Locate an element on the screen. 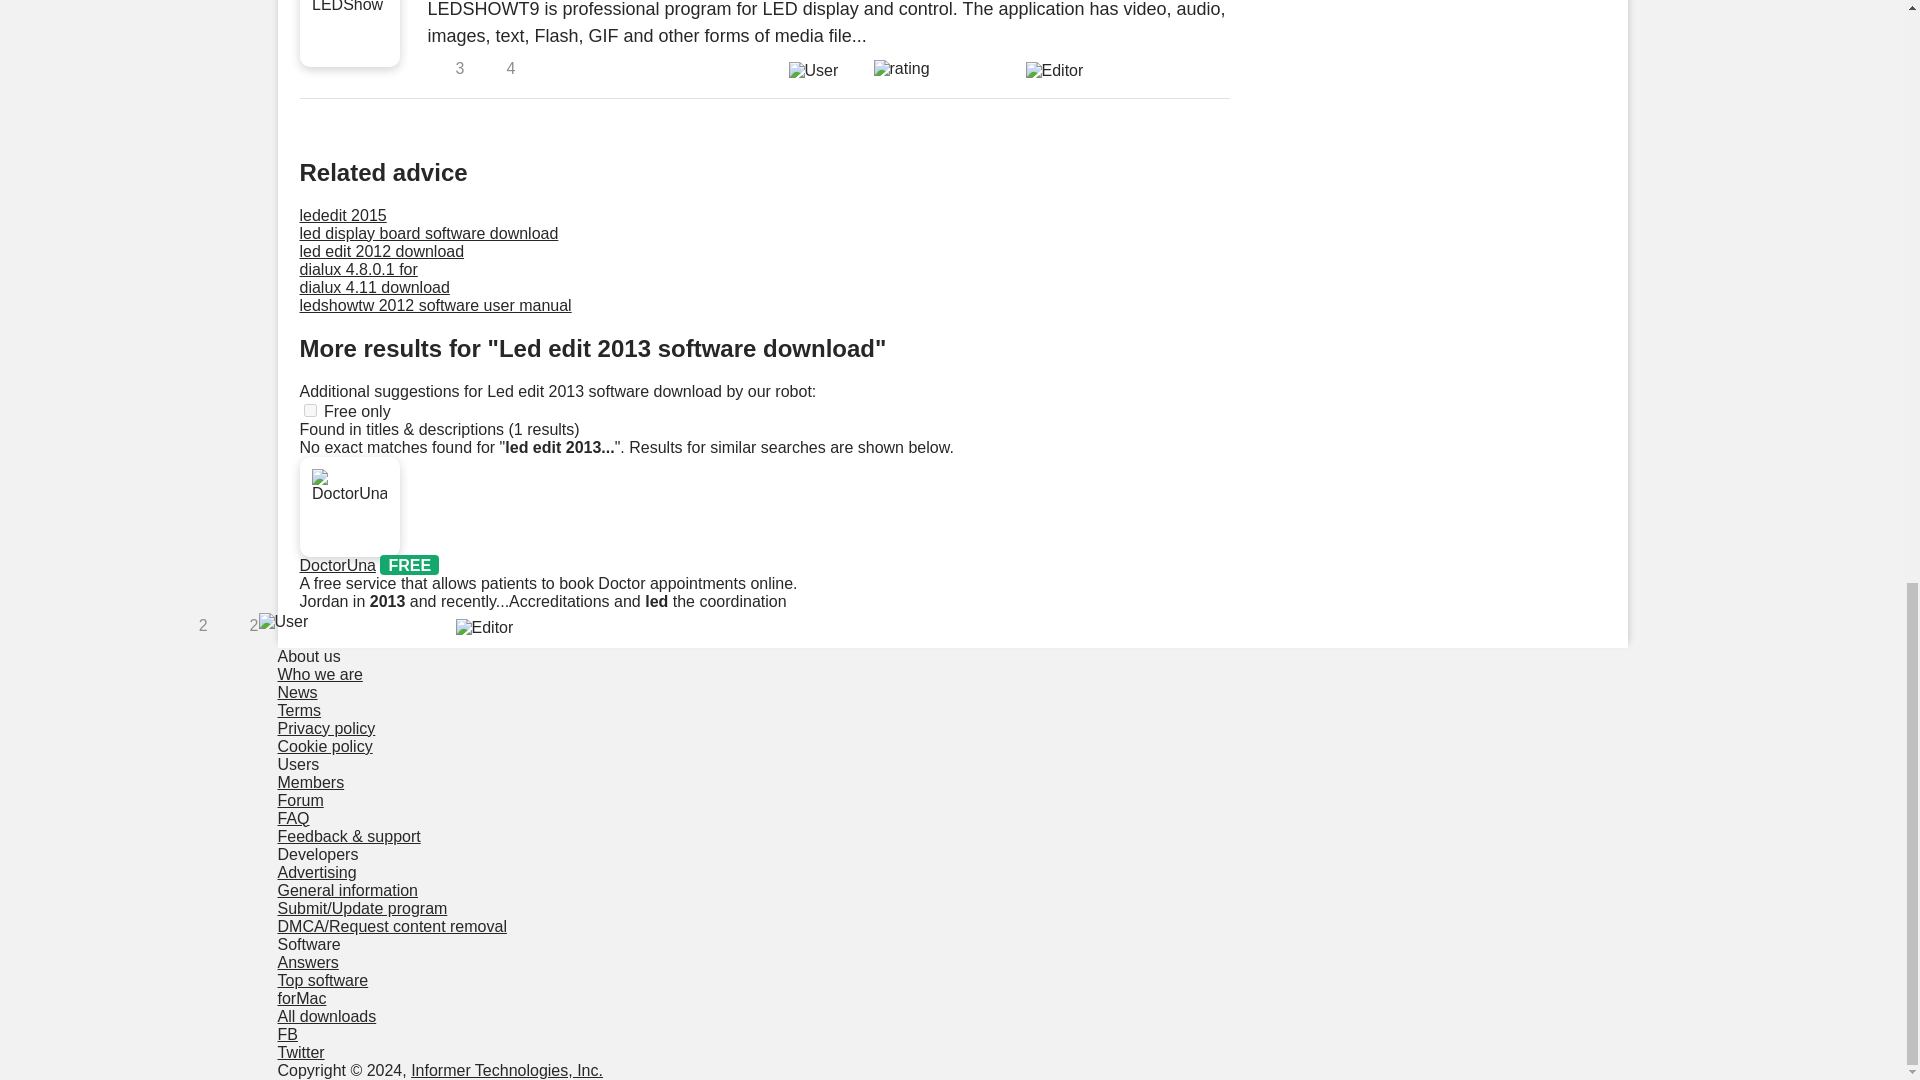  dialux 4.8.0.1 for is located at coordinates (358, 269).